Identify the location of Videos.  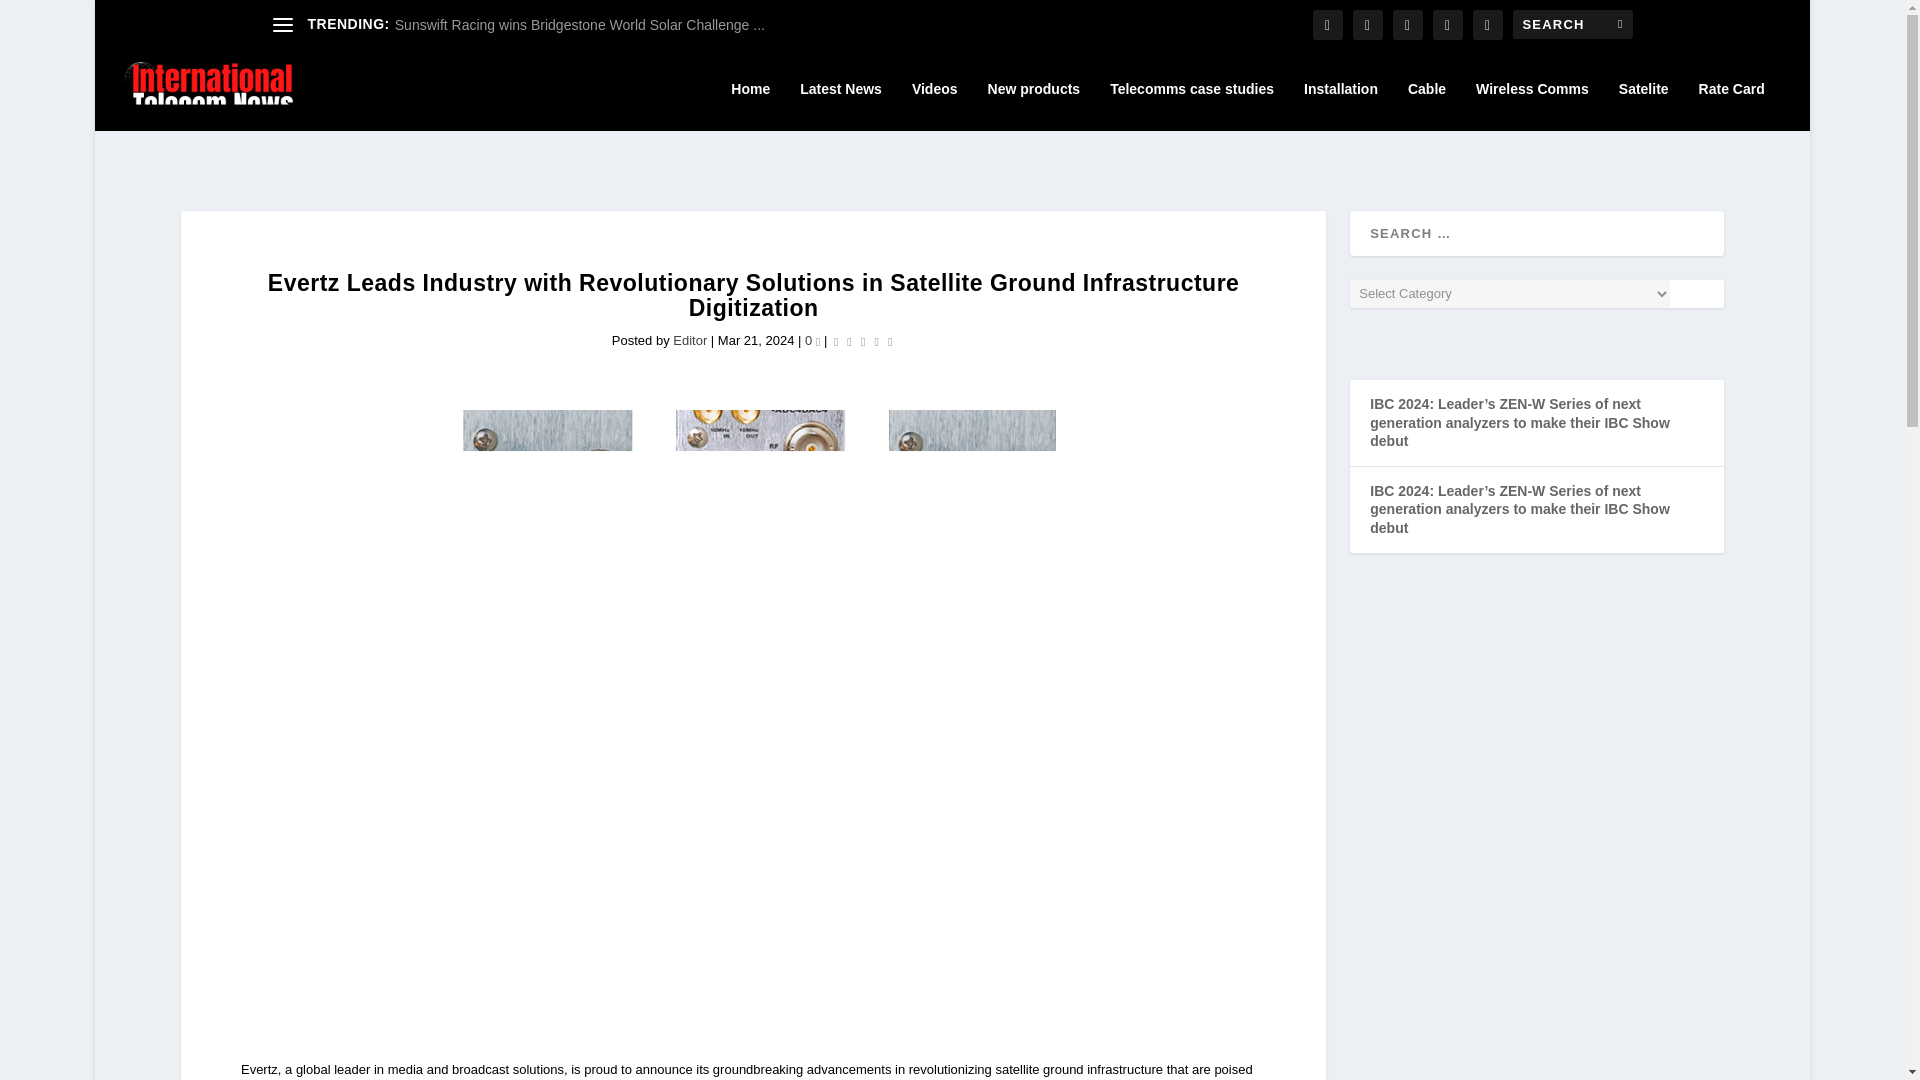
(935, 106).